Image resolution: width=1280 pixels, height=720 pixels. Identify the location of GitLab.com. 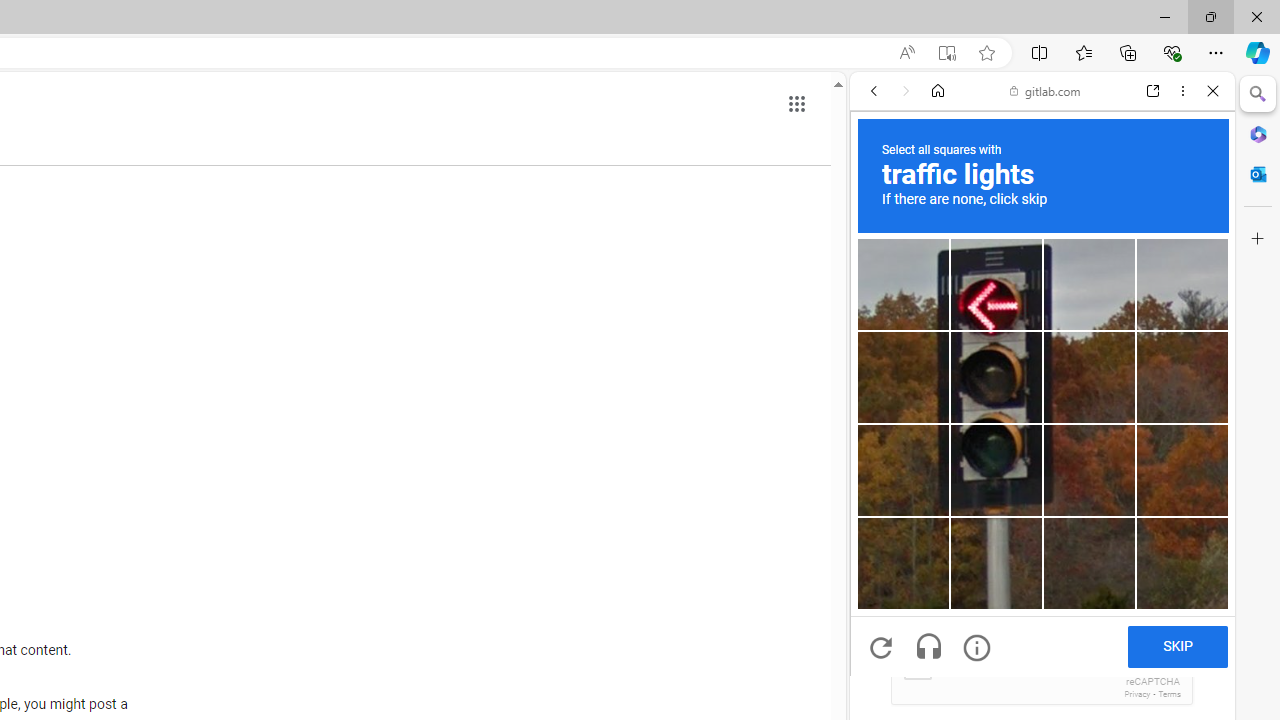
(1042, 334).